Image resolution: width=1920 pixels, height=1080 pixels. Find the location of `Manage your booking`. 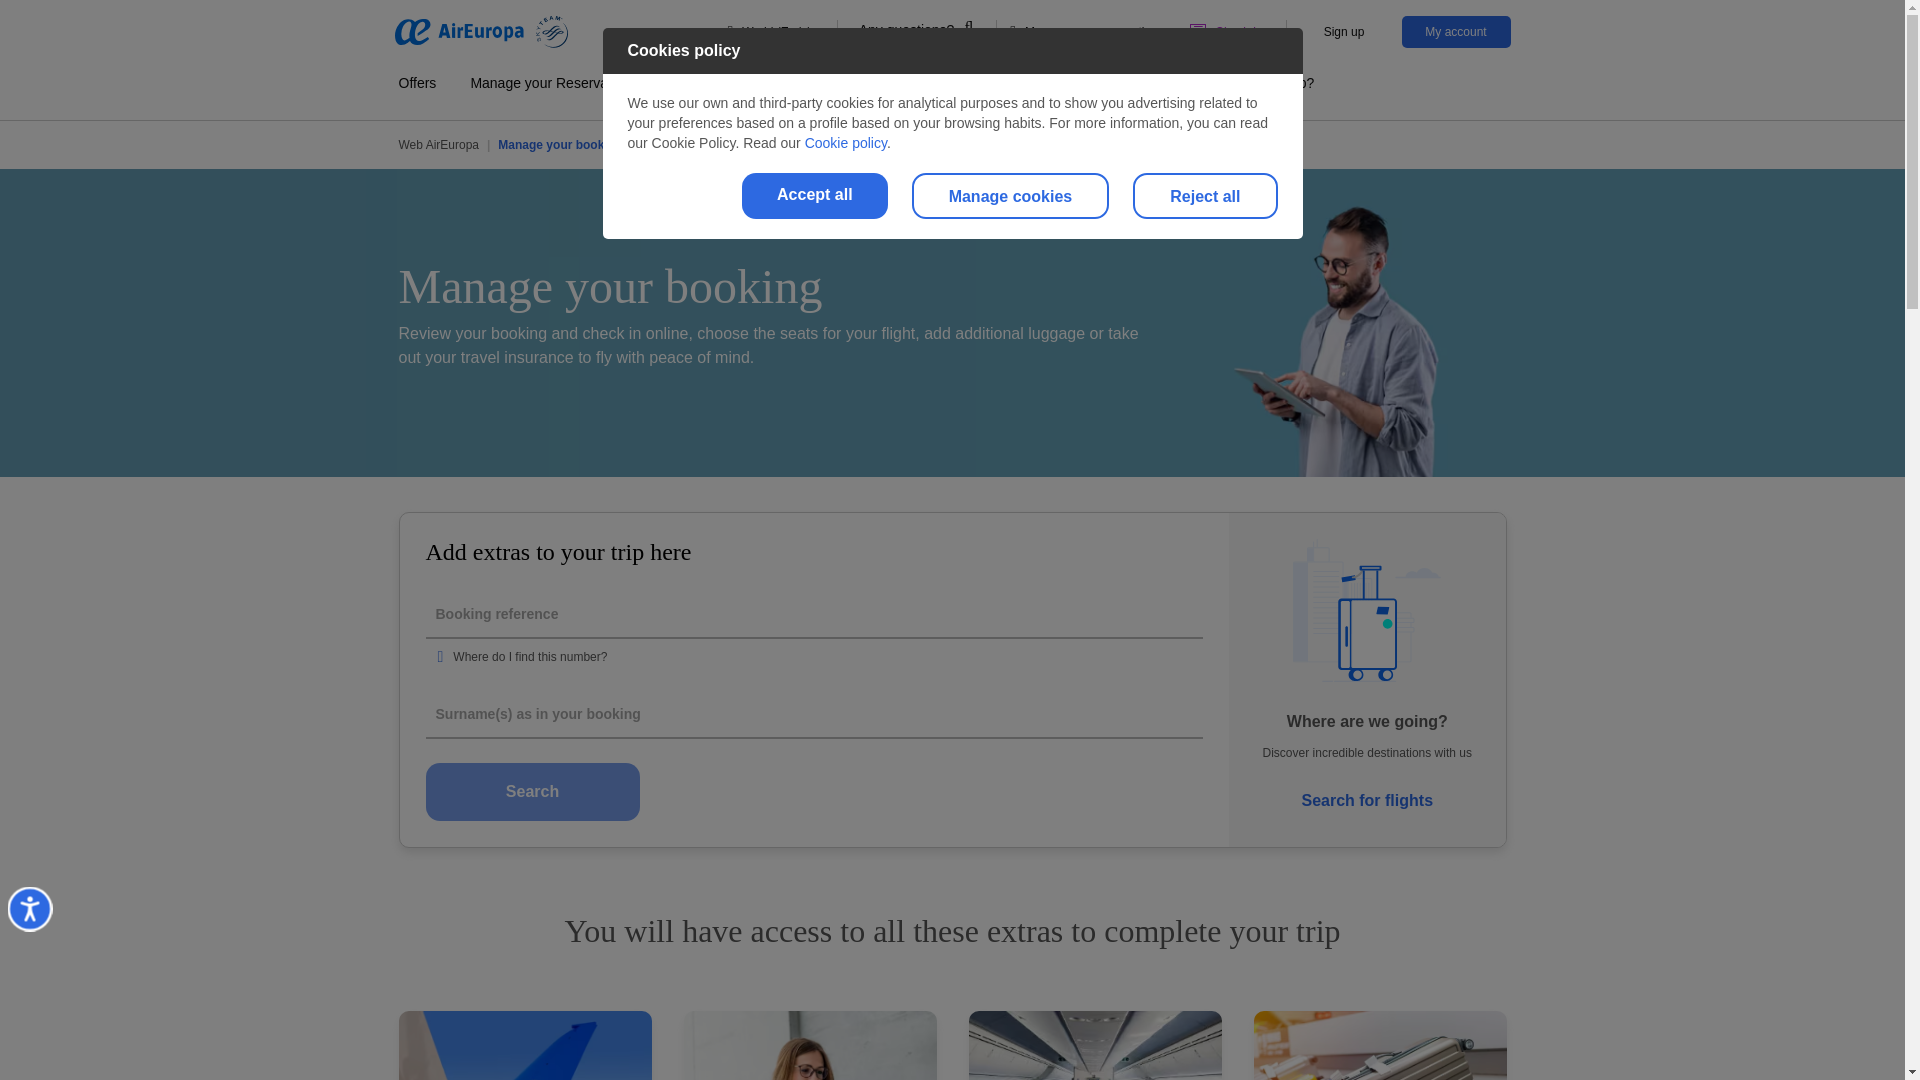

Manage your booking is located at coordinates (560, 144).